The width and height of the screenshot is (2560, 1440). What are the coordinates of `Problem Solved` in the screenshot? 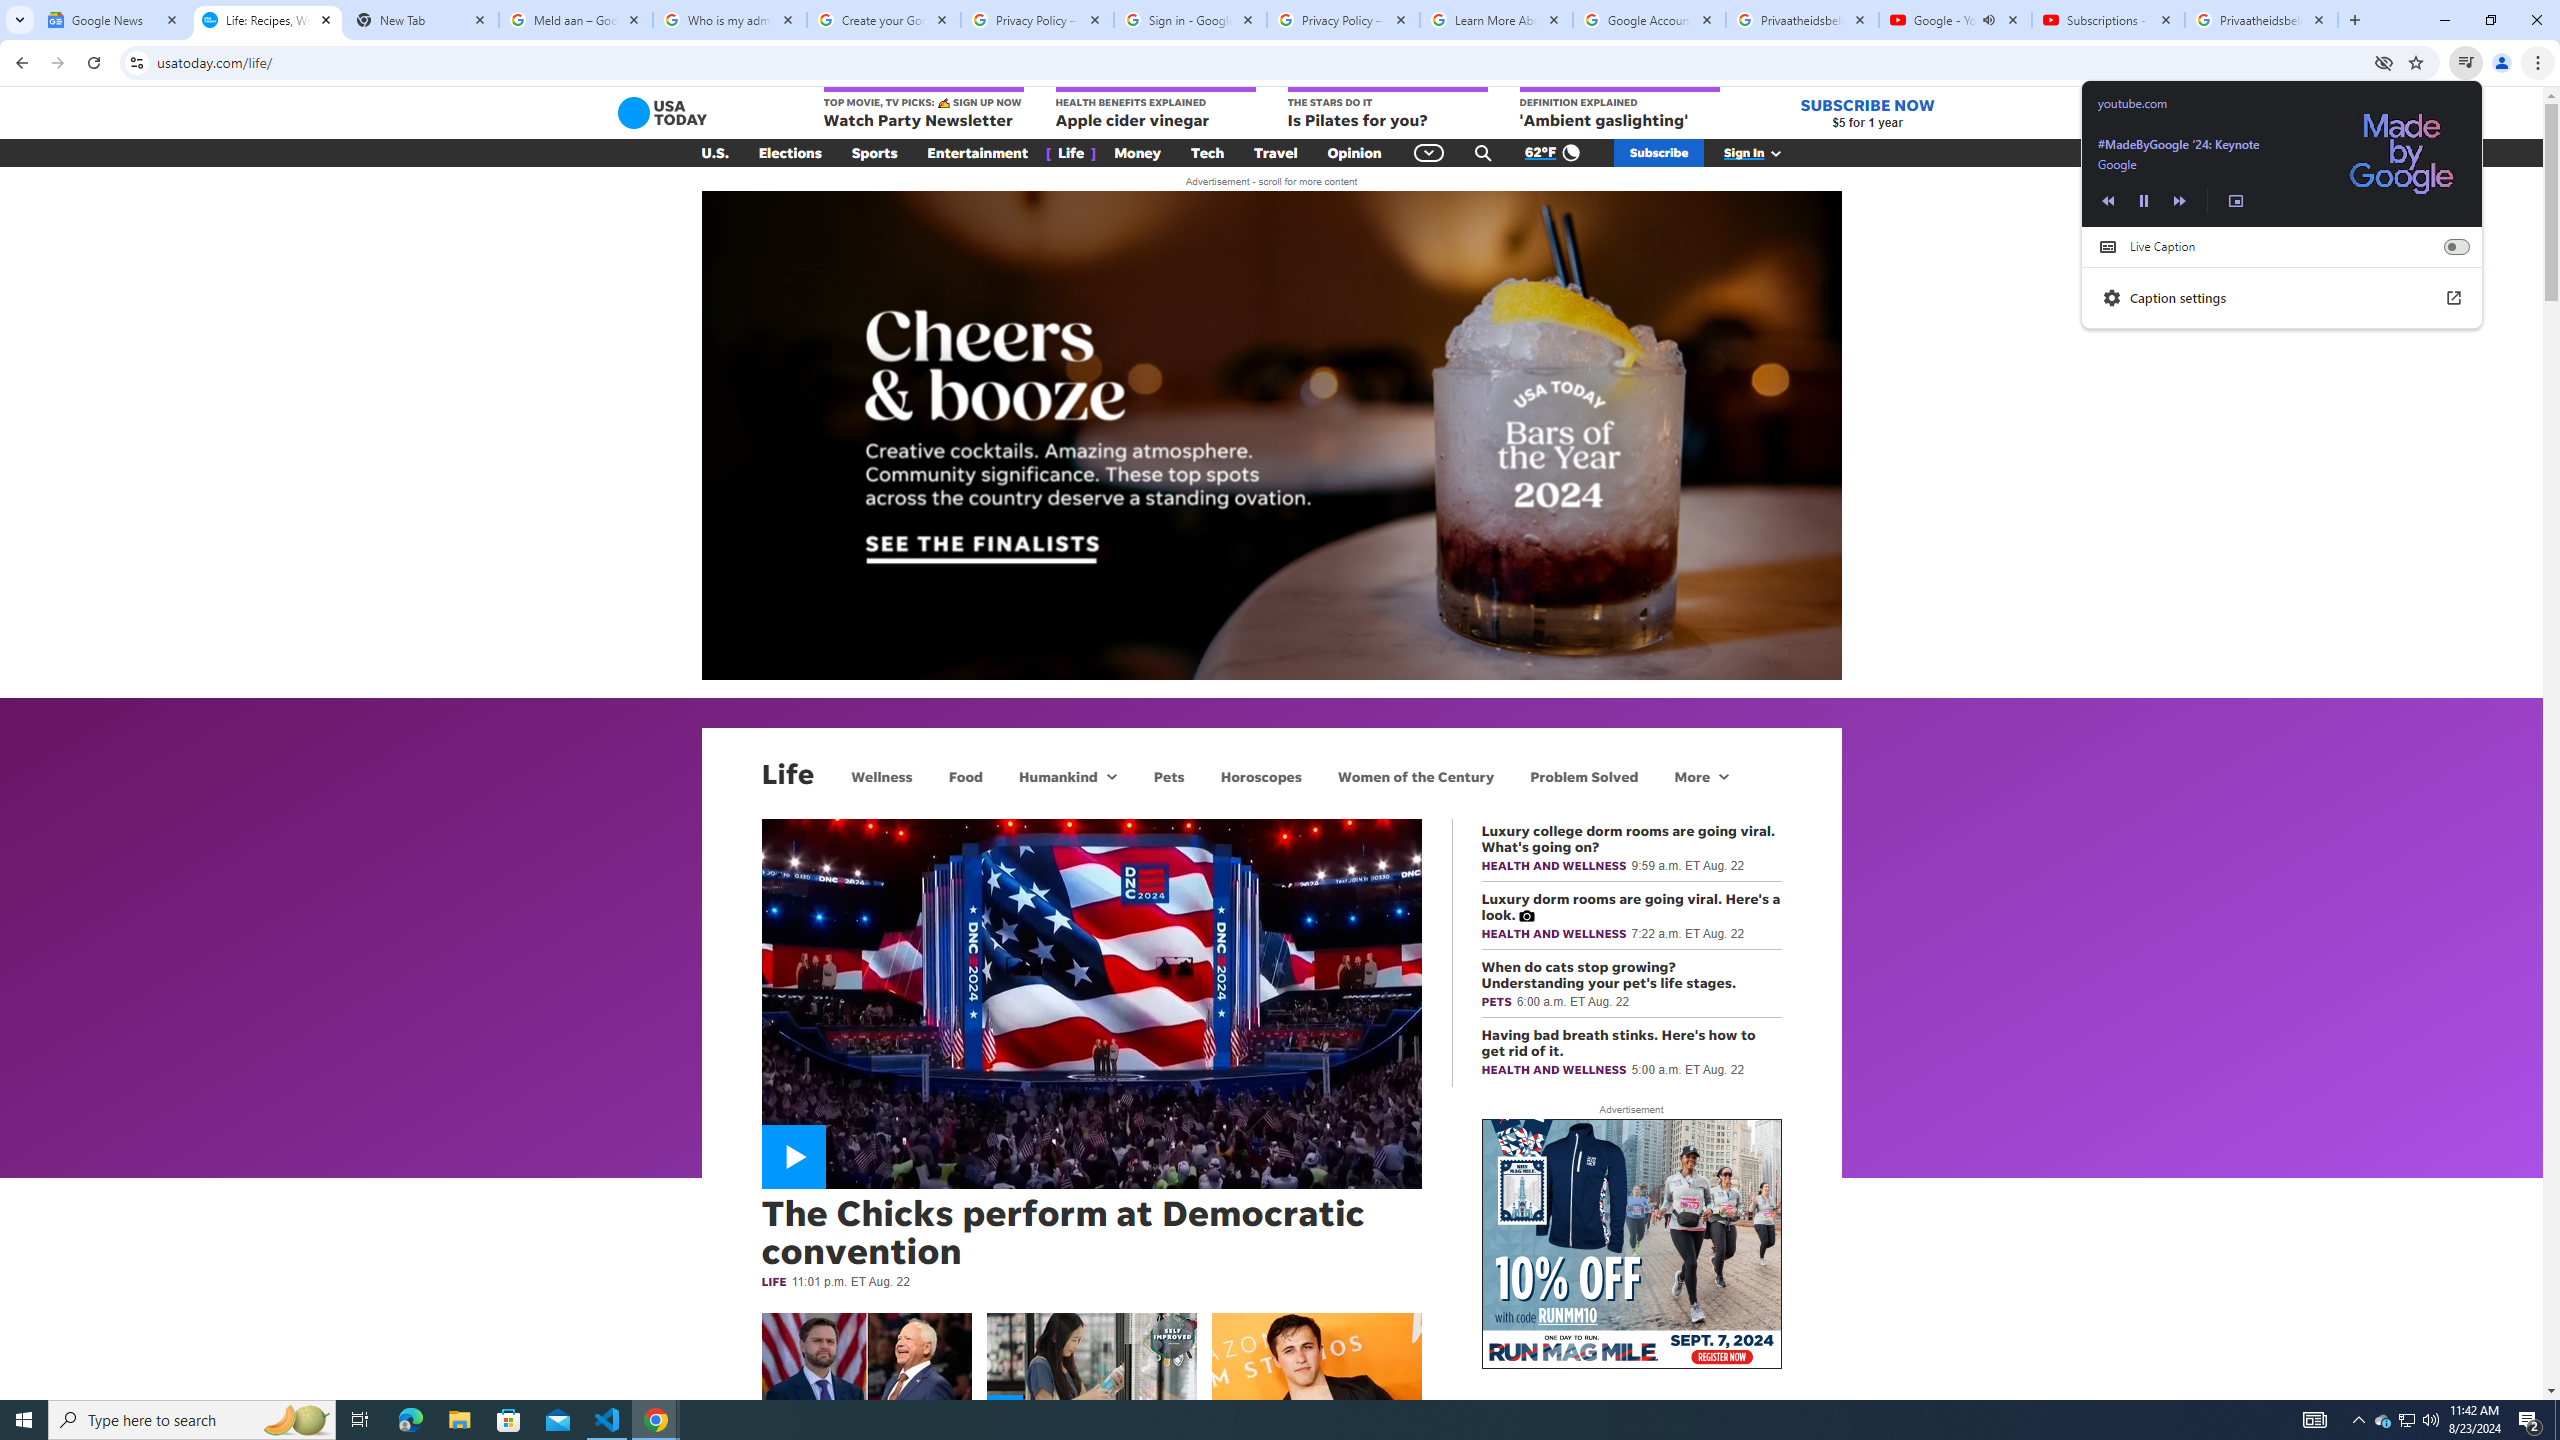 It's located at (1584, 776).